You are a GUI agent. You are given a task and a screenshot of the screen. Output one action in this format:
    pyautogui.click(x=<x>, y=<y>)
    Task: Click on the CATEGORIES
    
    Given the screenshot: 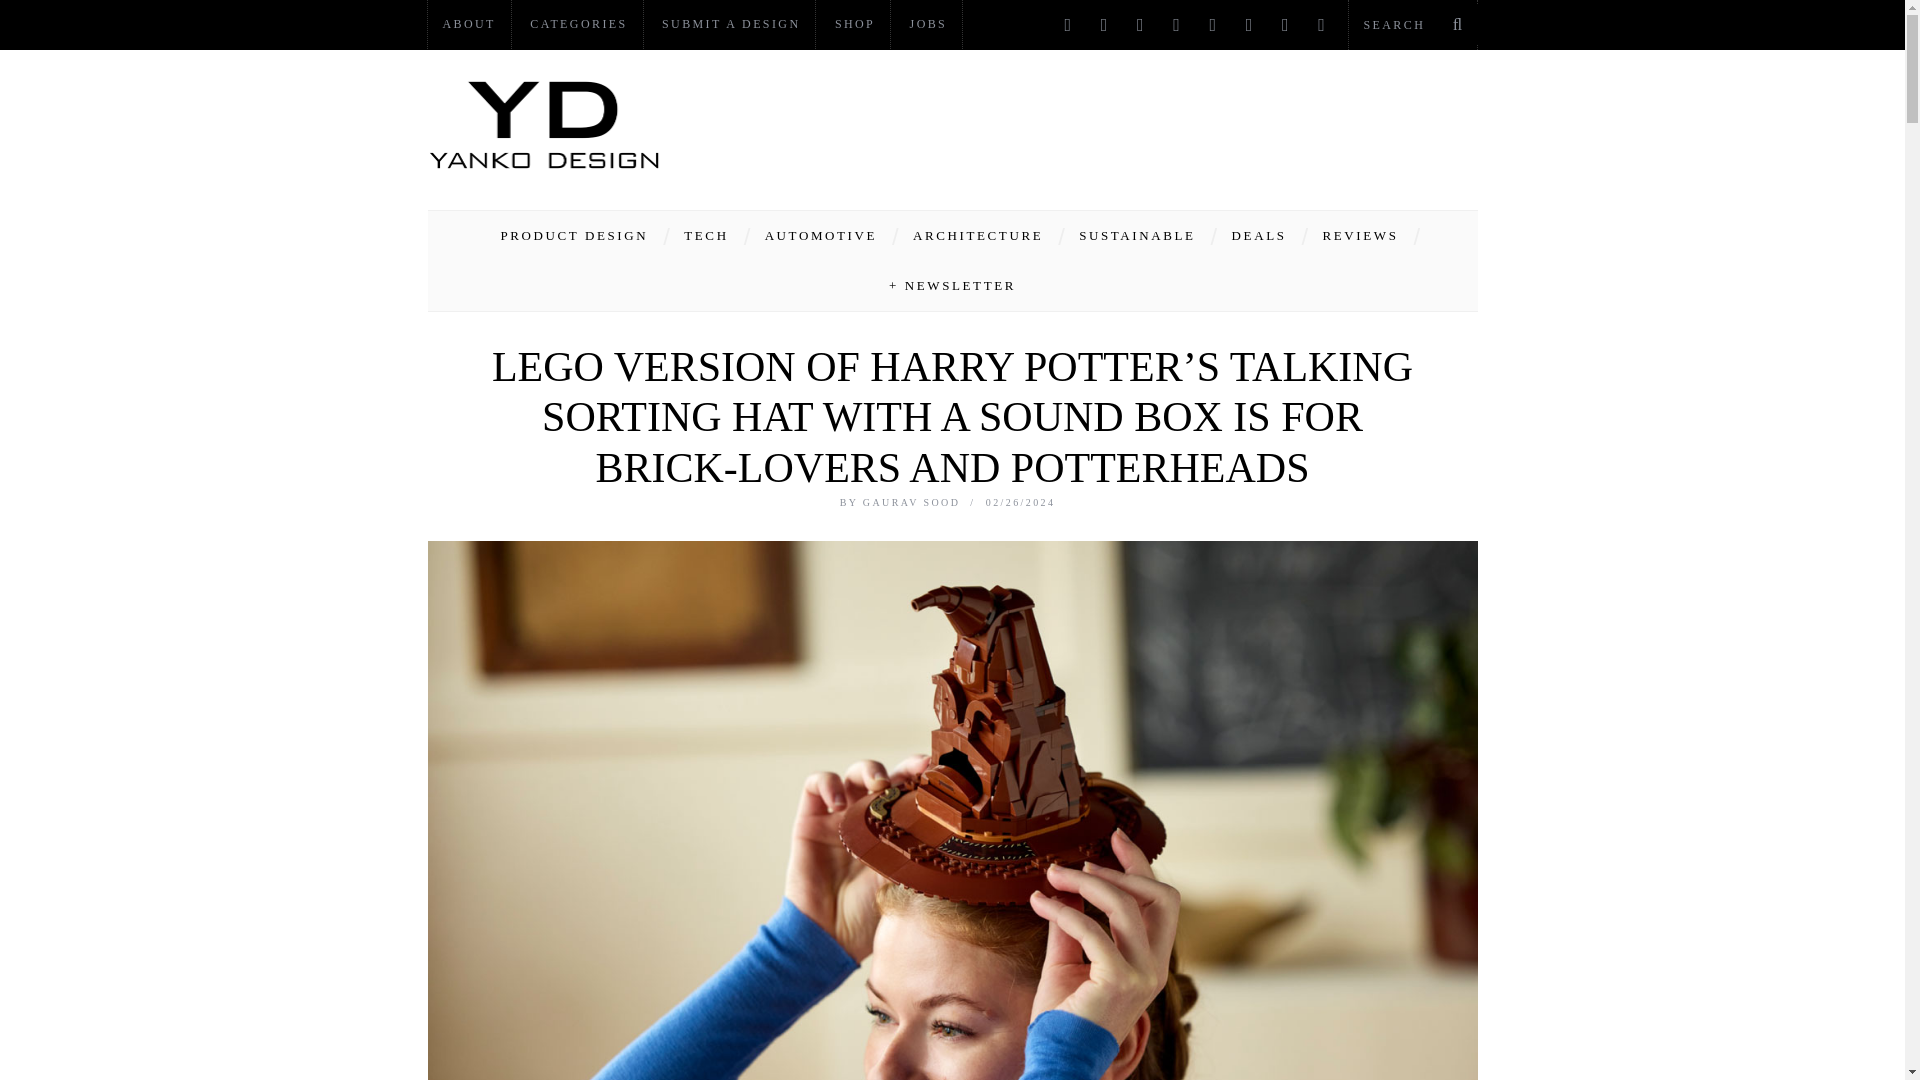 What is the action you would take?
    pyautogui.click(x=578, y=24)
    